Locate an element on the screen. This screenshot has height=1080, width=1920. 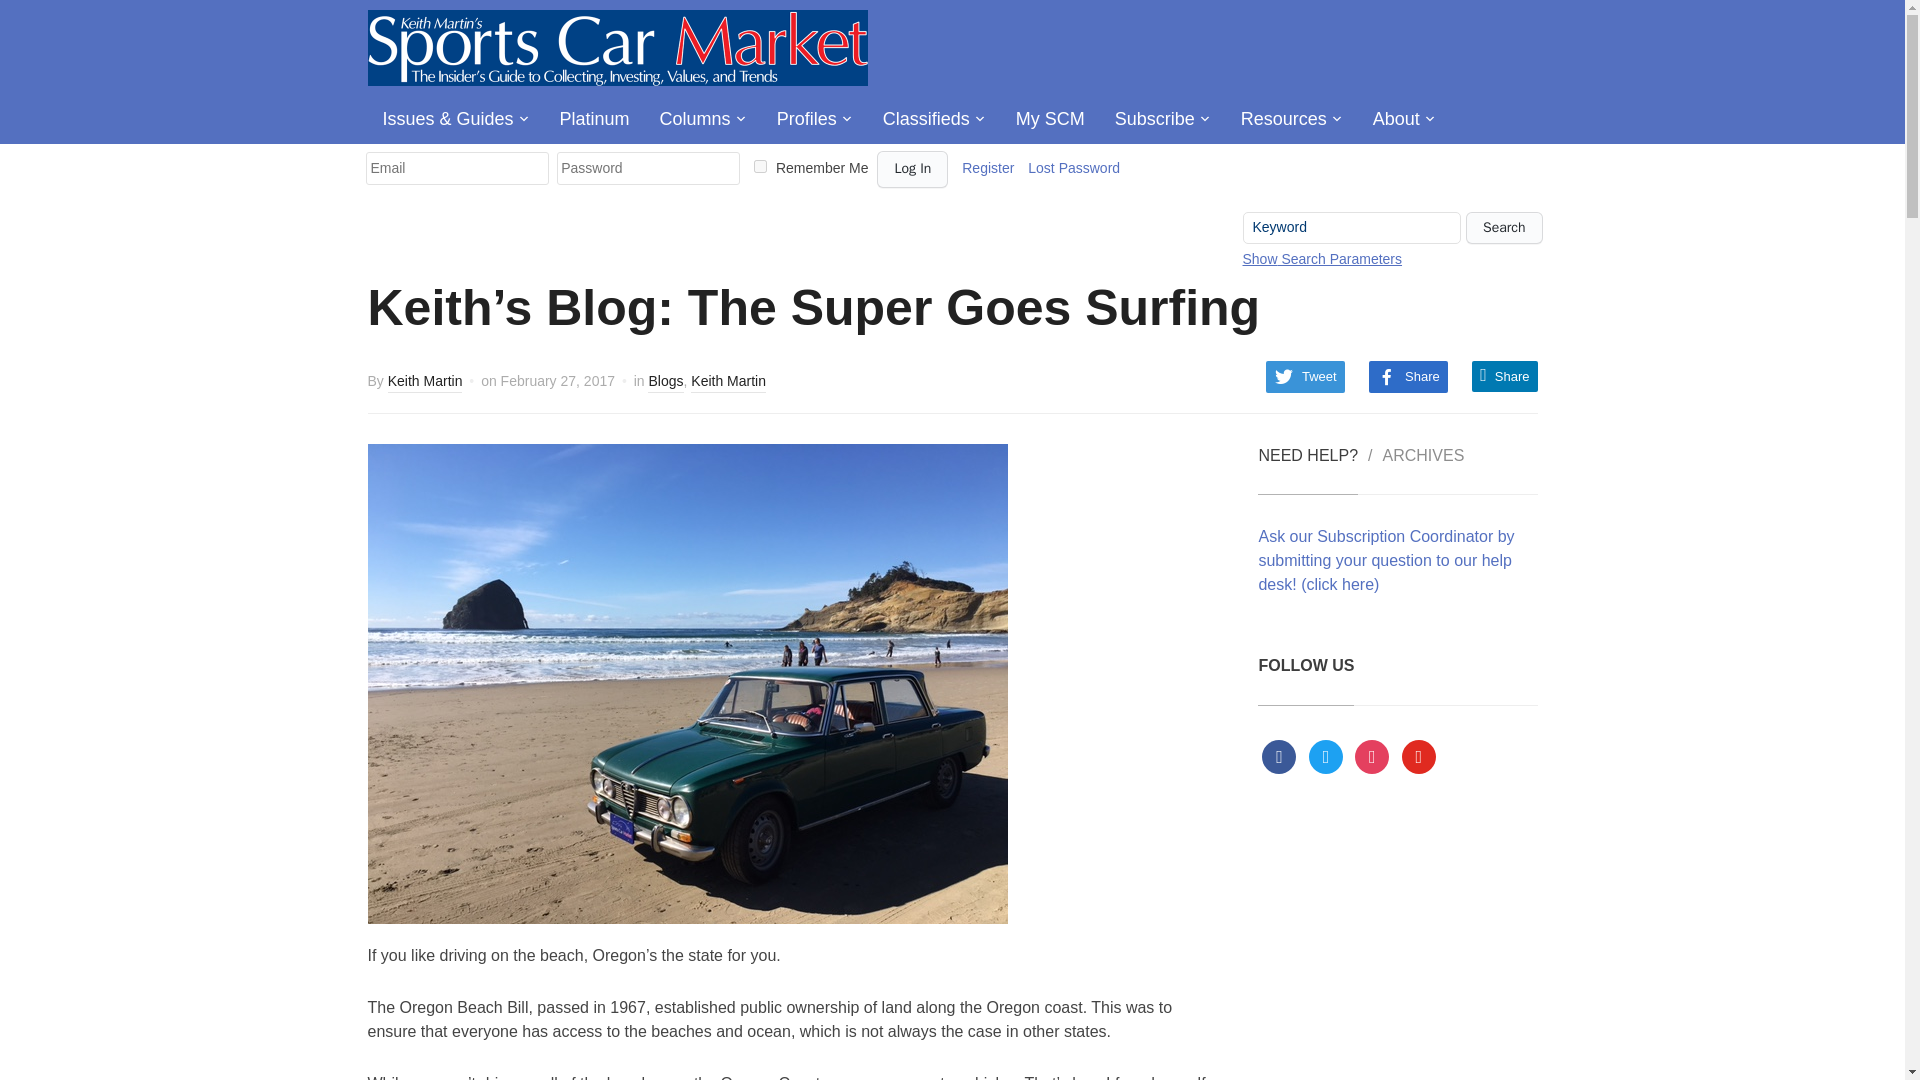
Keith Martin's Guide to Car Collecting and Investing is located at coordinates (618, 46).